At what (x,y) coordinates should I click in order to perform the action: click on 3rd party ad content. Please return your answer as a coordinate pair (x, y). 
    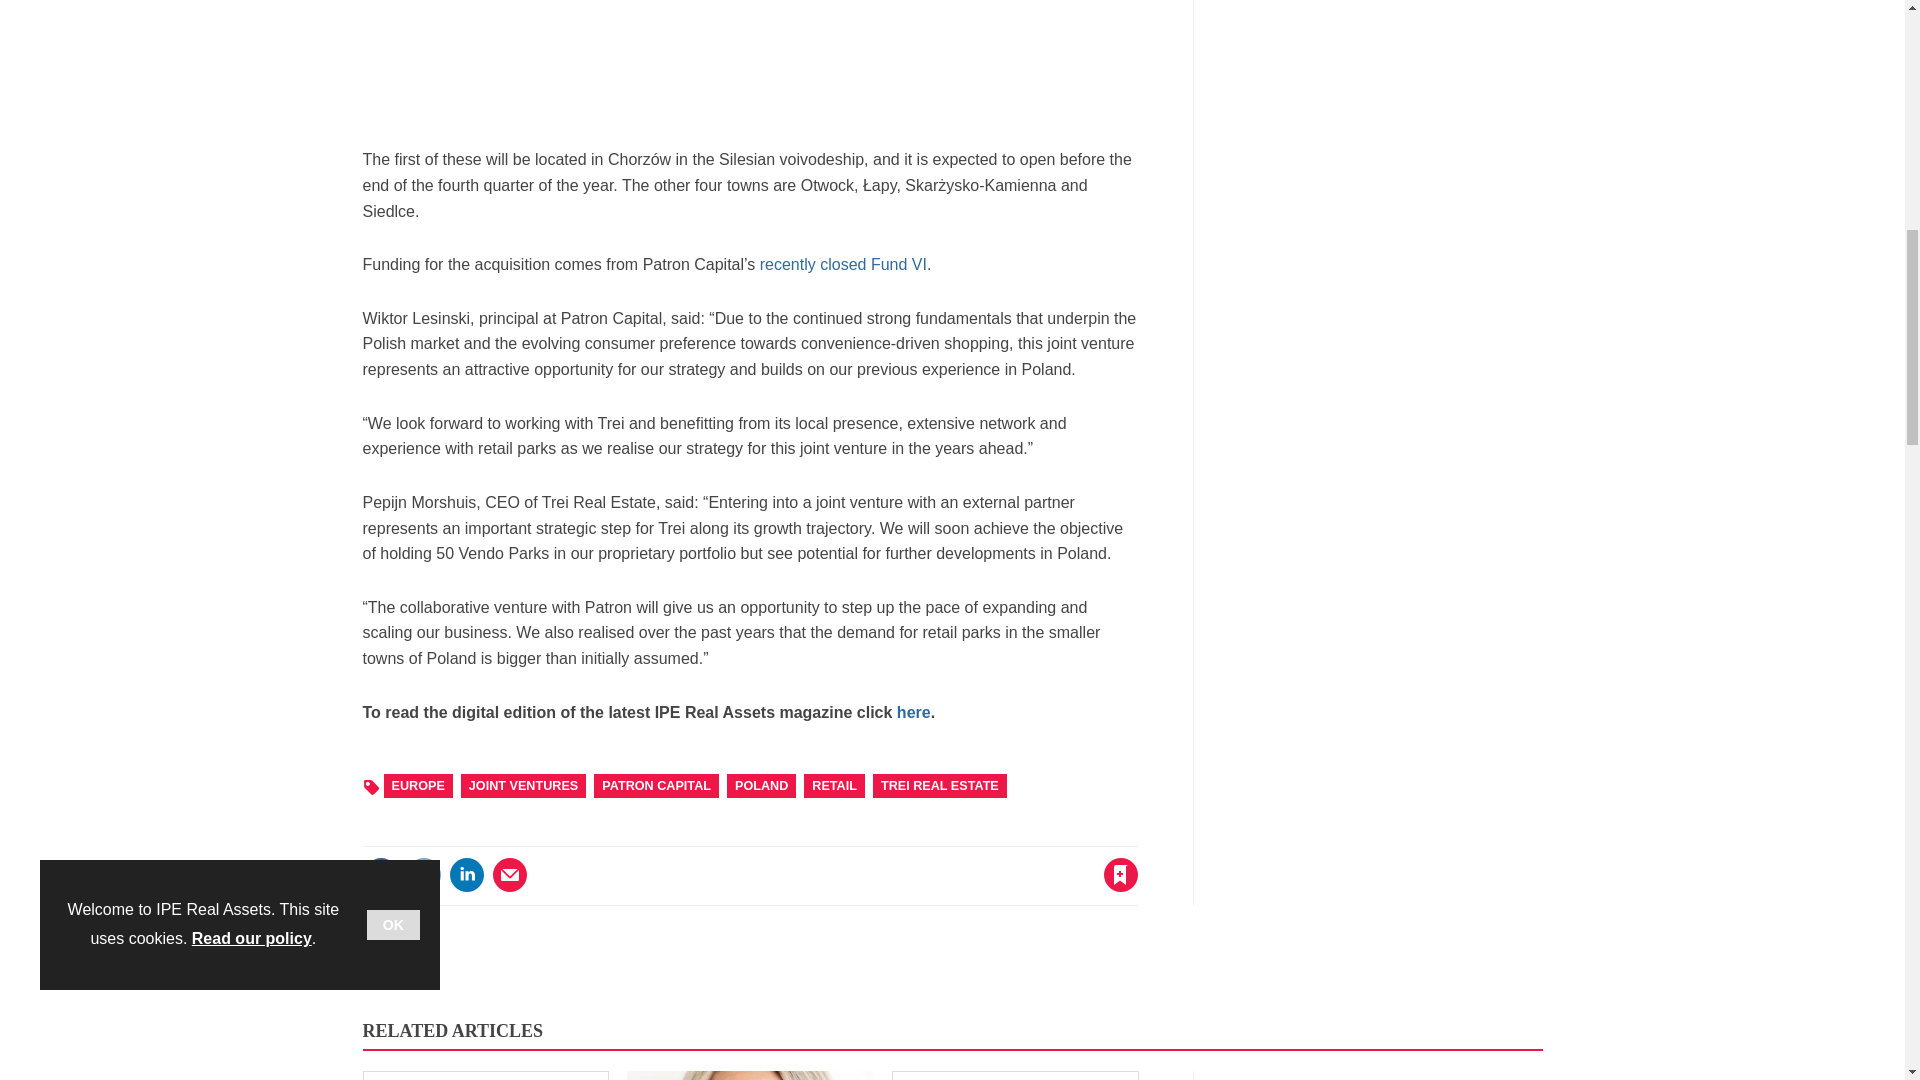
    Looking at the image, I should click on (1392, 72).